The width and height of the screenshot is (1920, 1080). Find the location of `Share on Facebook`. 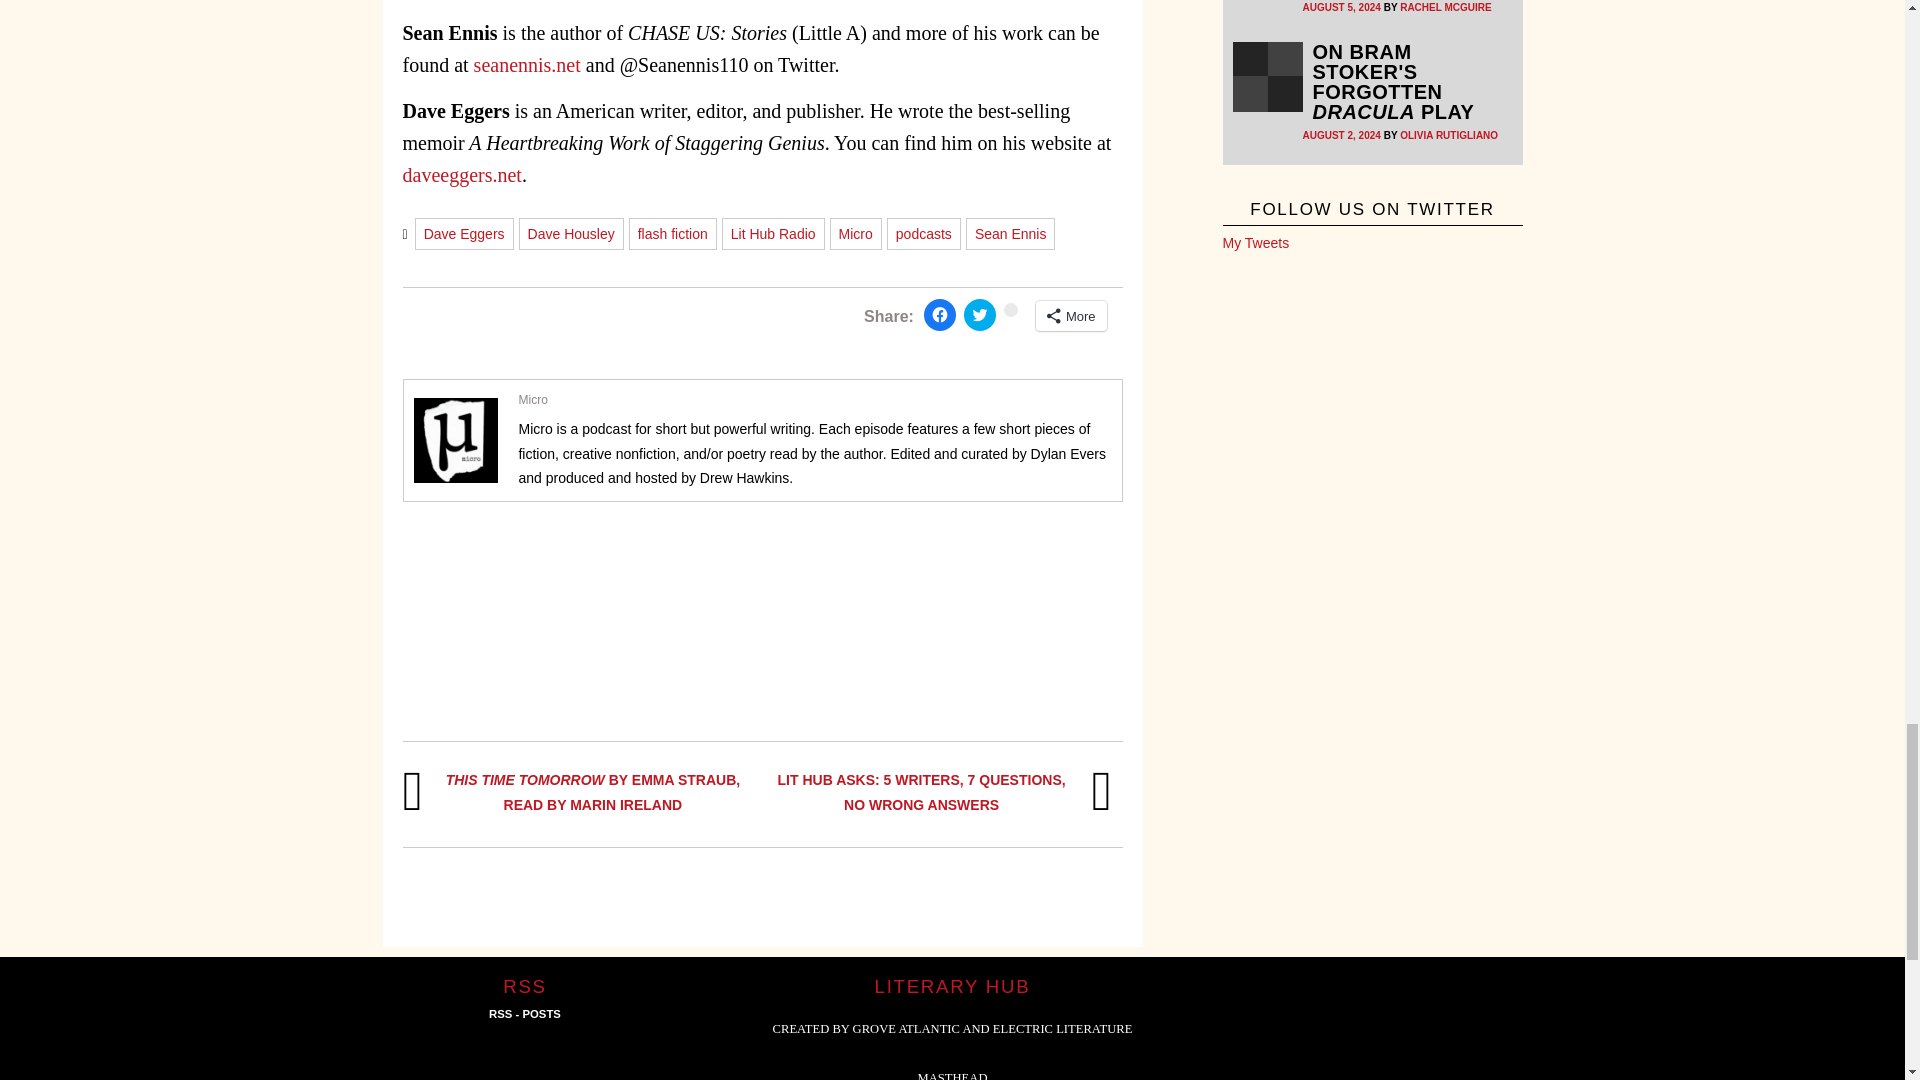

Share on Facebook is located at coordinates (940, 314).